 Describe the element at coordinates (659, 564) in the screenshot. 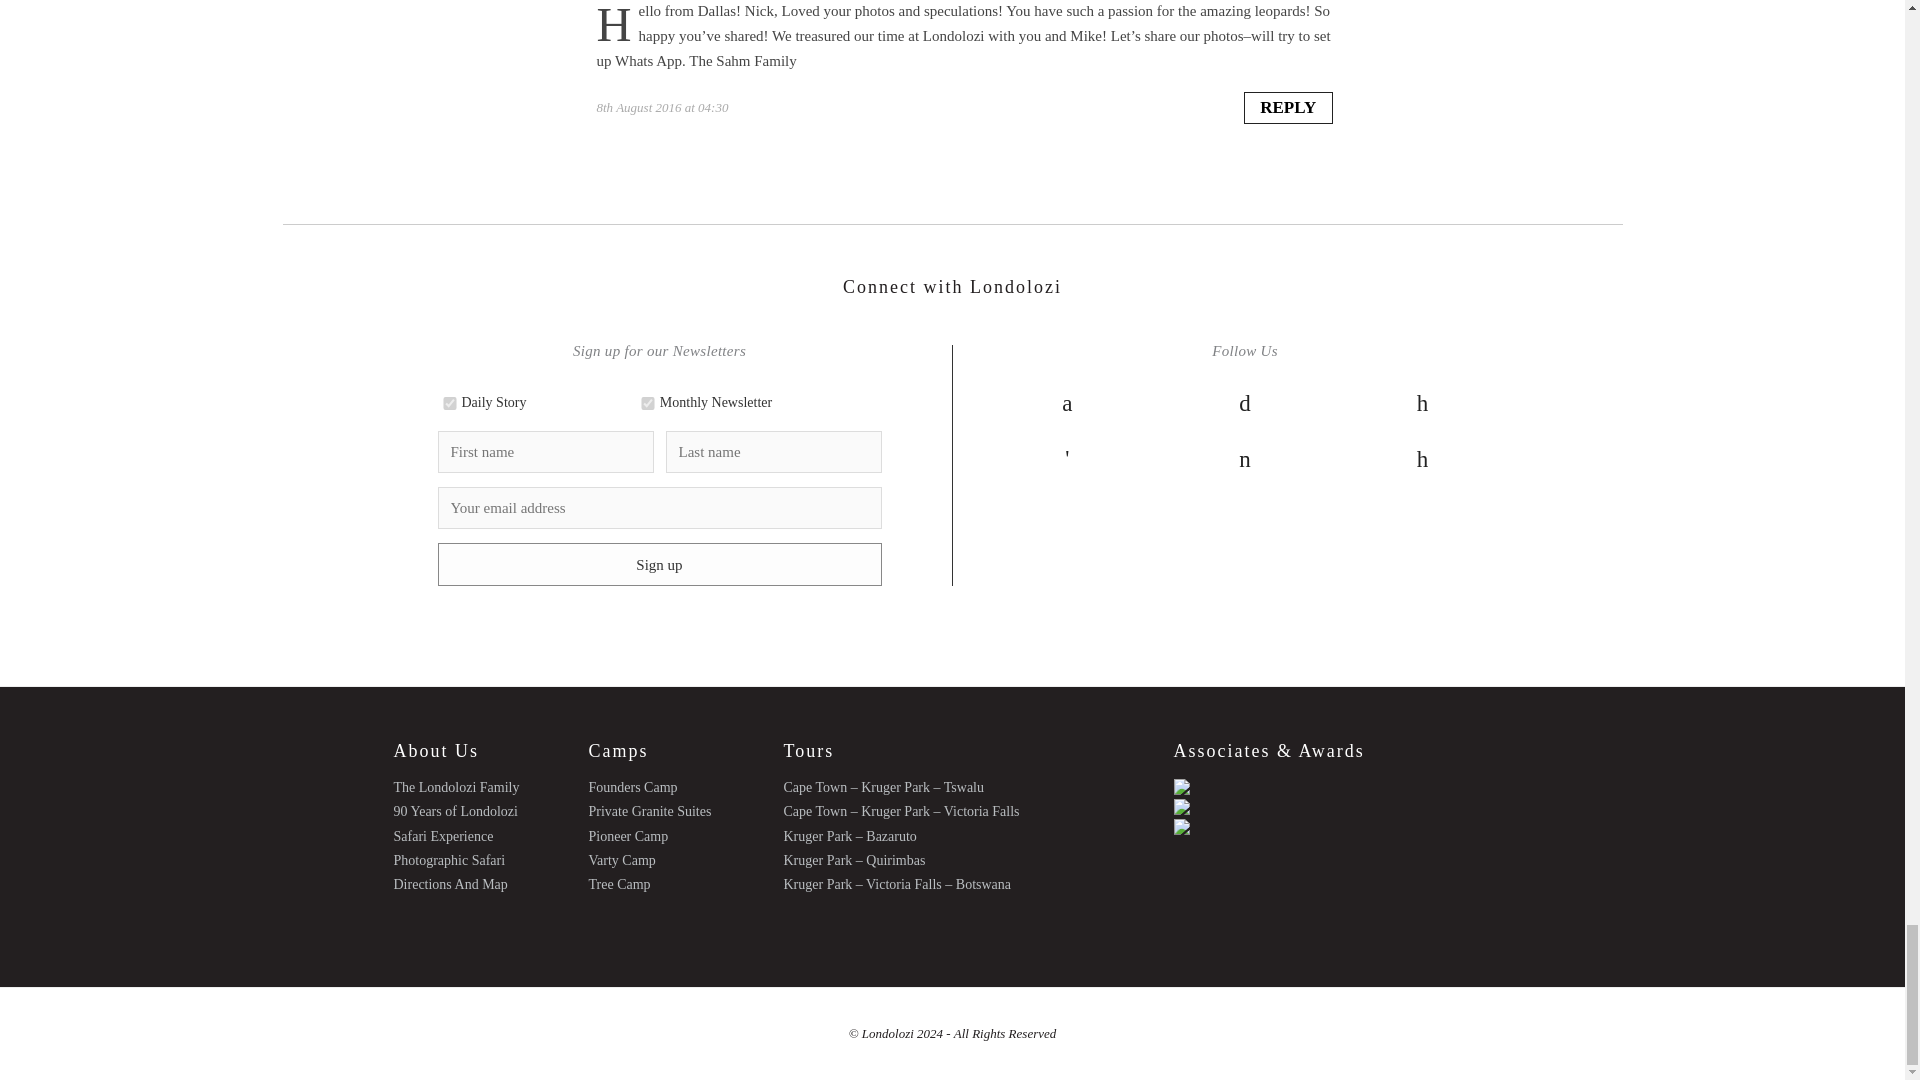

I see `Sign up` at that location.